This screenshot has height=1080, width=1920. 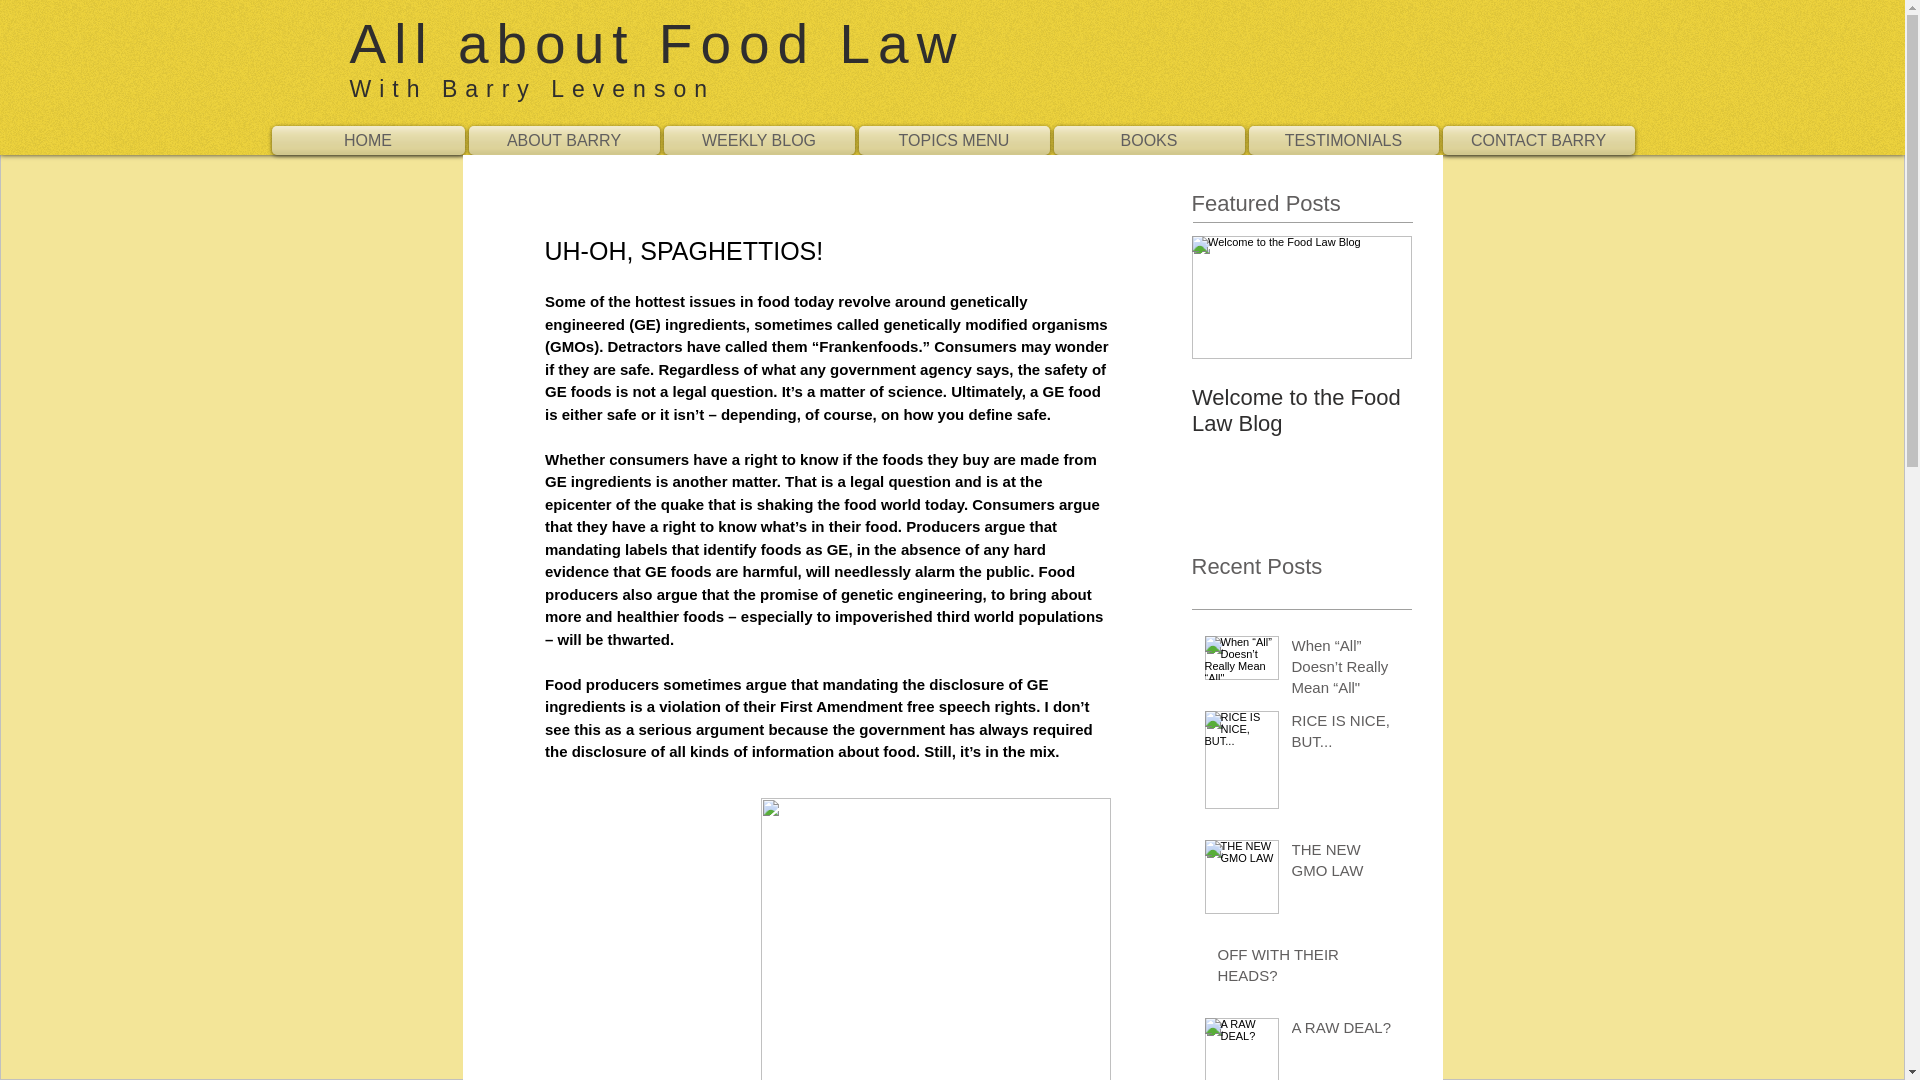 What do you see at coordinates (1346, 864) in the screenshot?
I see `THE NEW GMO LAW` at bounding box center [1346, 864].